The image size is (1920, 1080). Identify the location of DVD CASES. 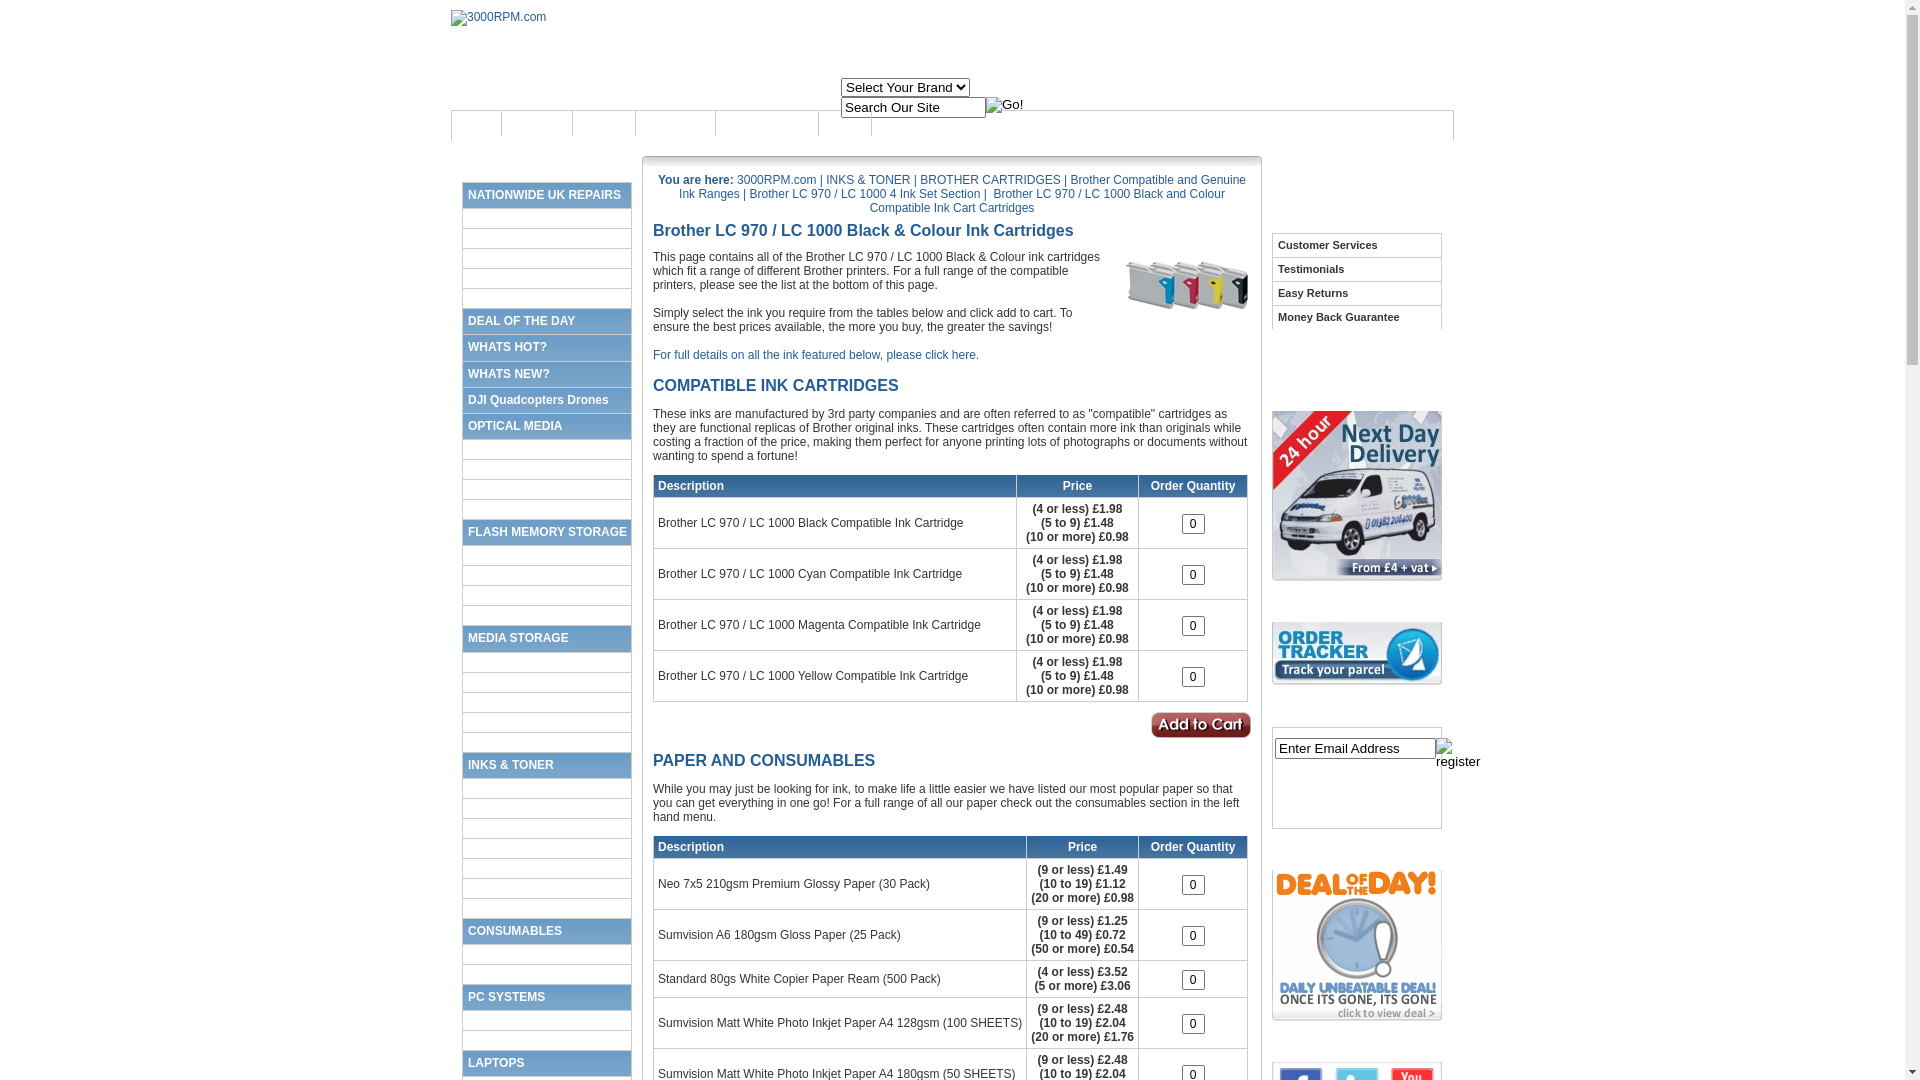
(547, 682).